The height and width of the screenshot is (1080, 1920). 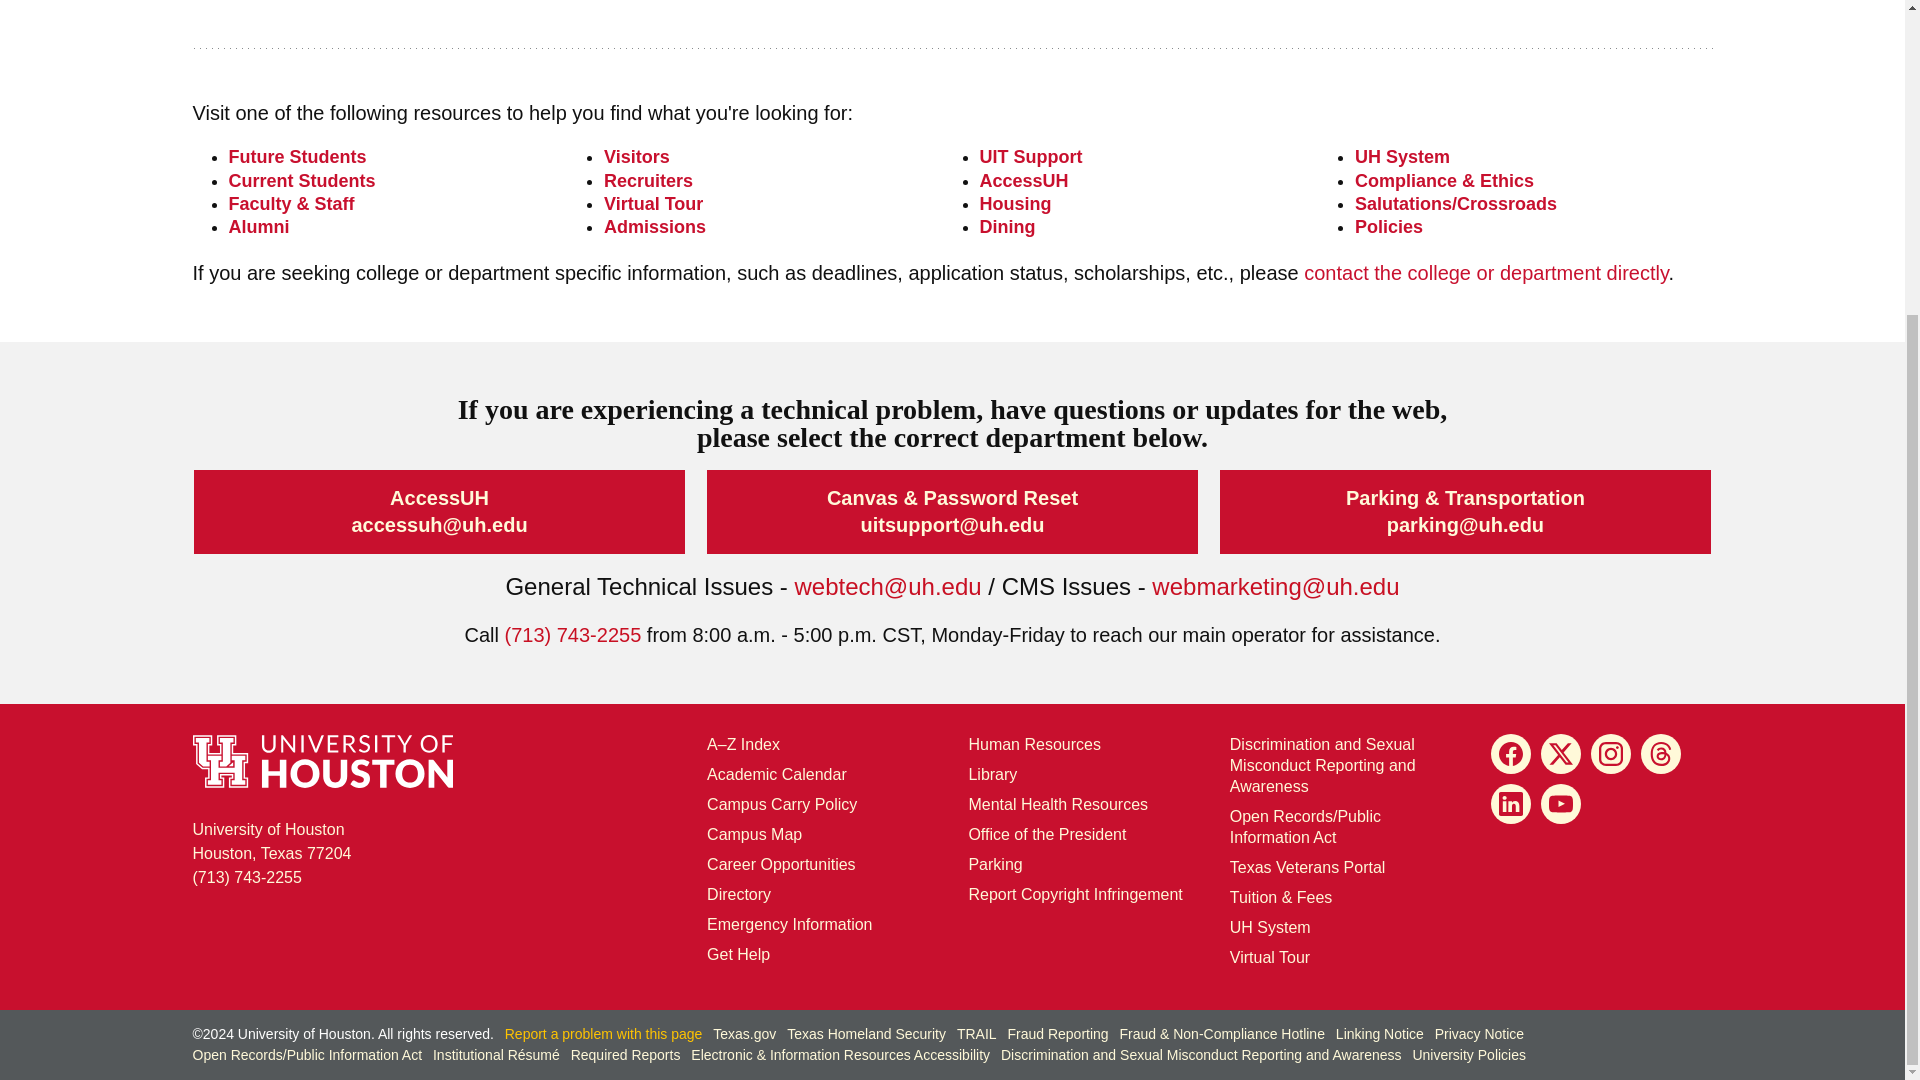 I want to click on University of Houston, so click(x=1242, y=928).